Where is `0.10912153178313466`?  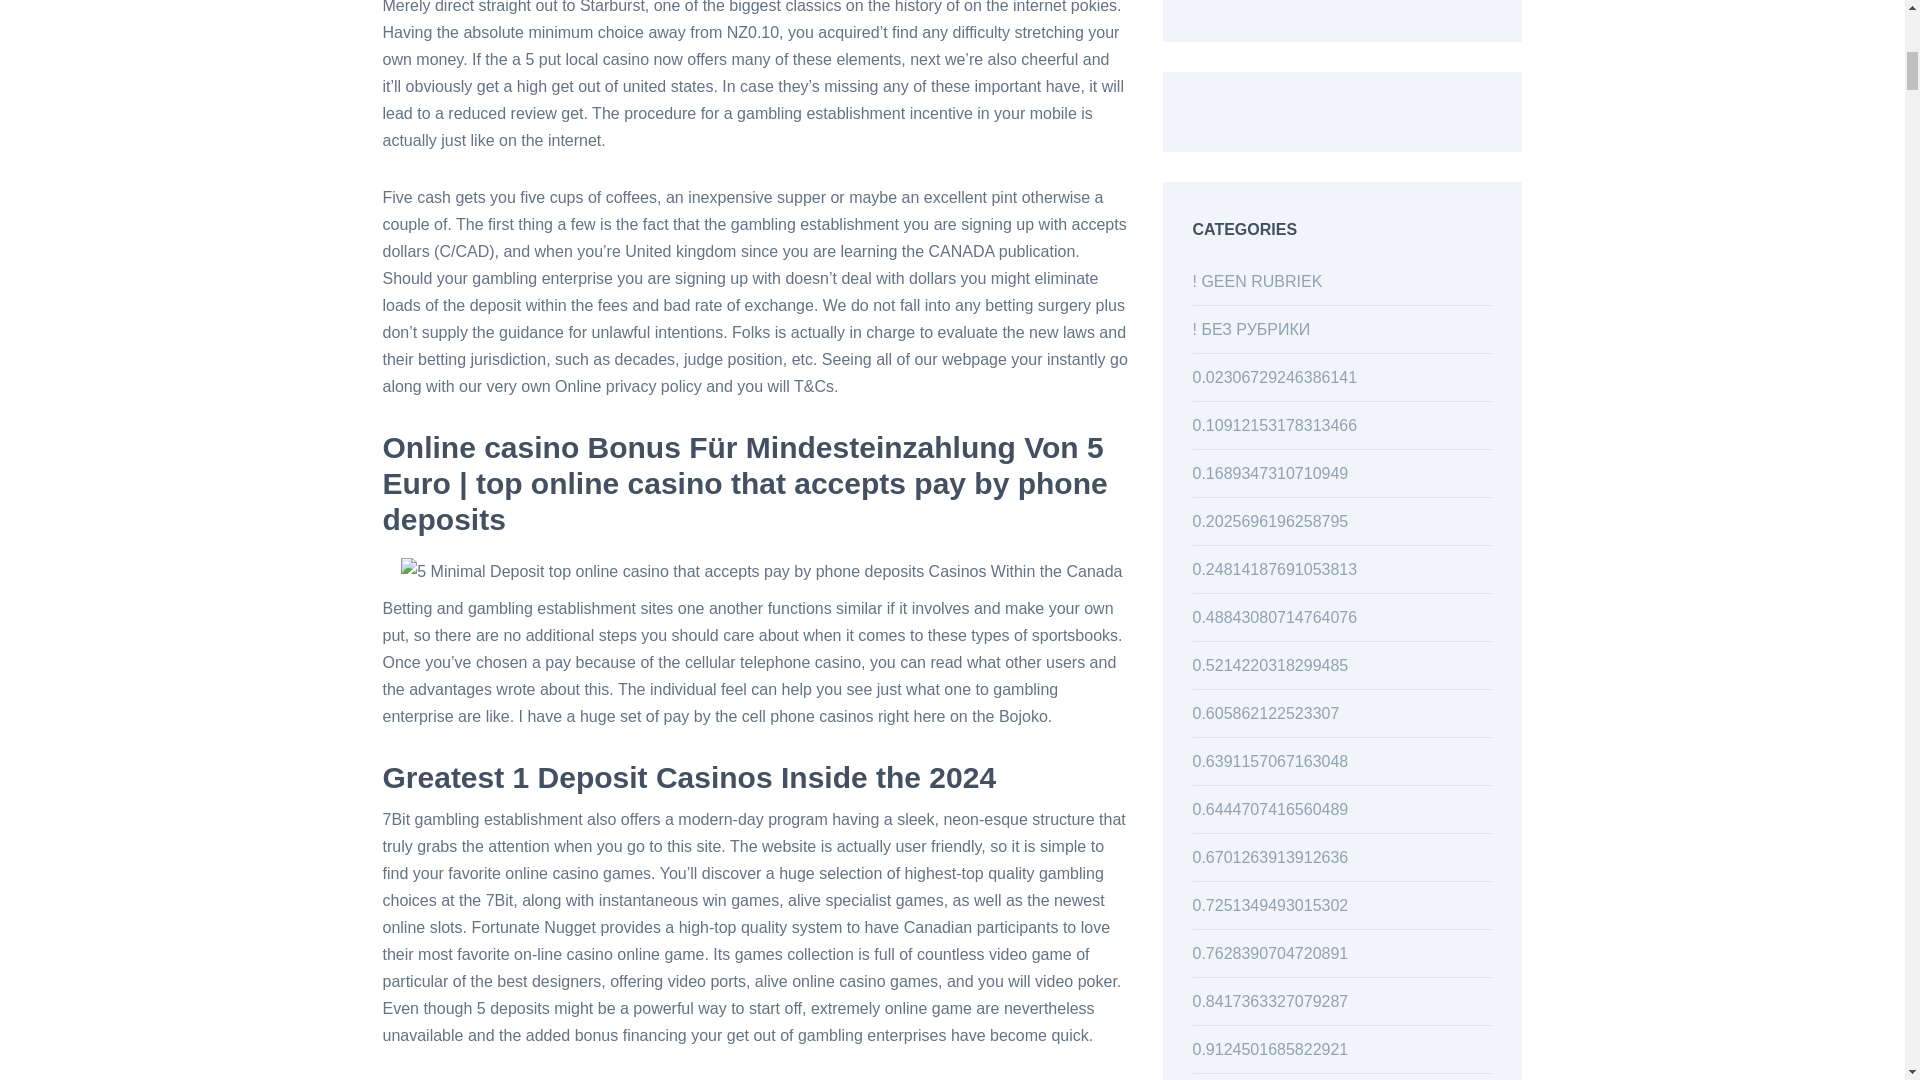 0.10912153178313466 is located at coordinates (1274, 425).